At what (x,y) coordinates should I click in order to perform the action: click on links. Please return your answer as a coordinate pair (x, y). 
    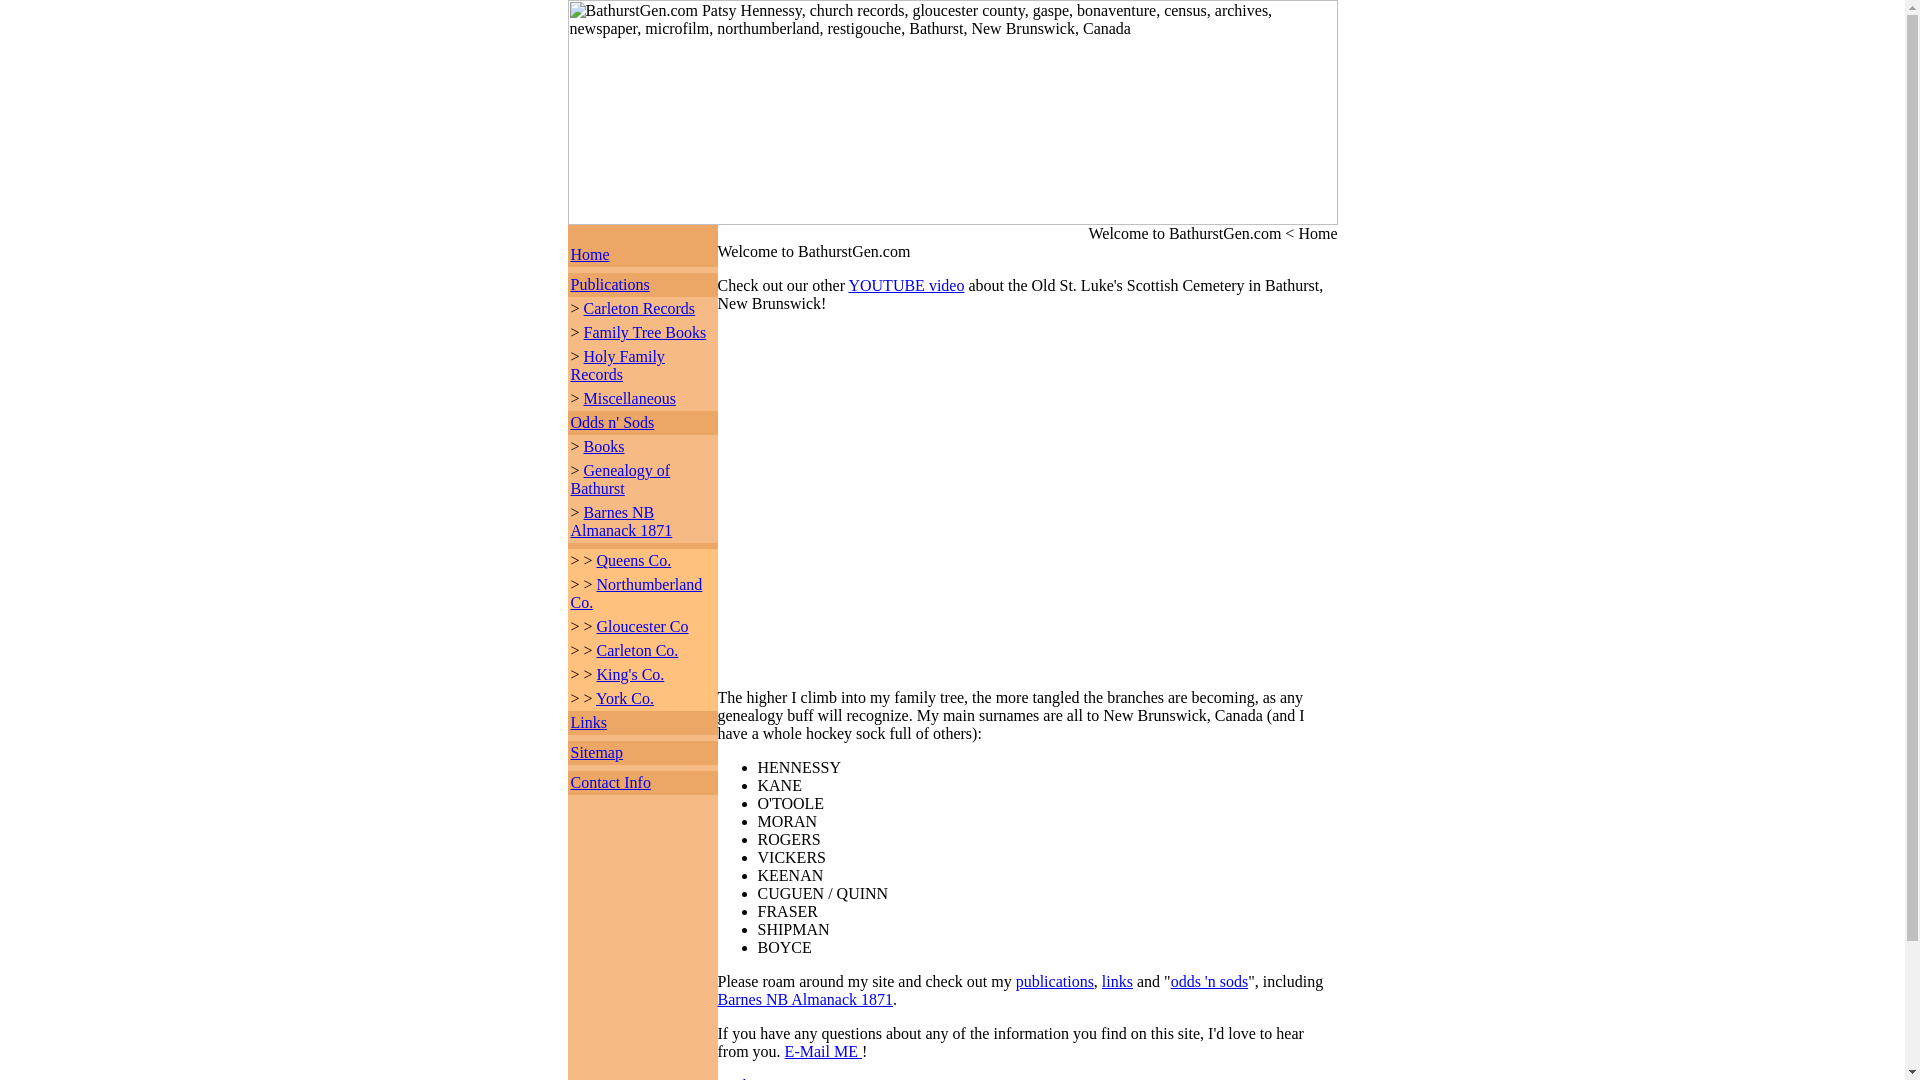
    Looking at the image, I should click on (1117, 982).